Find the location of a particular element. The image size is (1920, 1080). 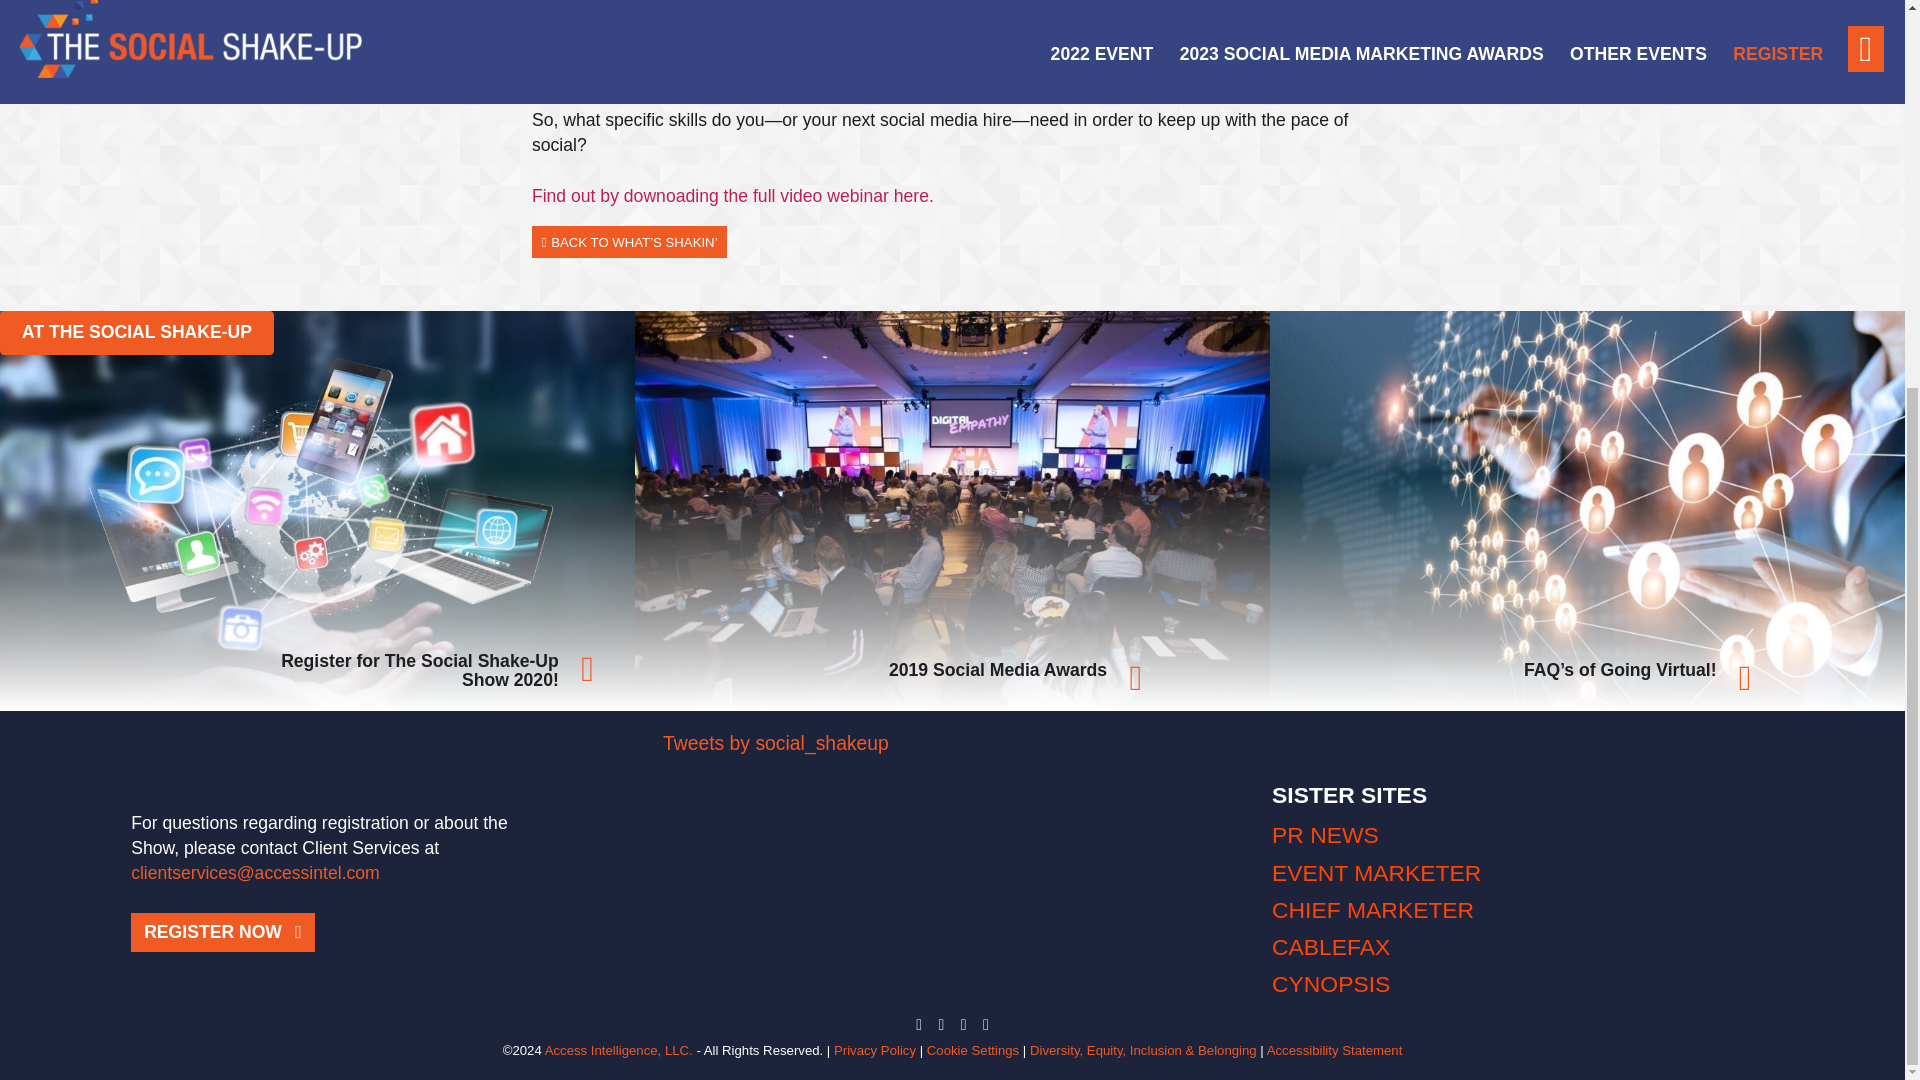

EVENT MARKETER is located at coordinates (1376, 871).